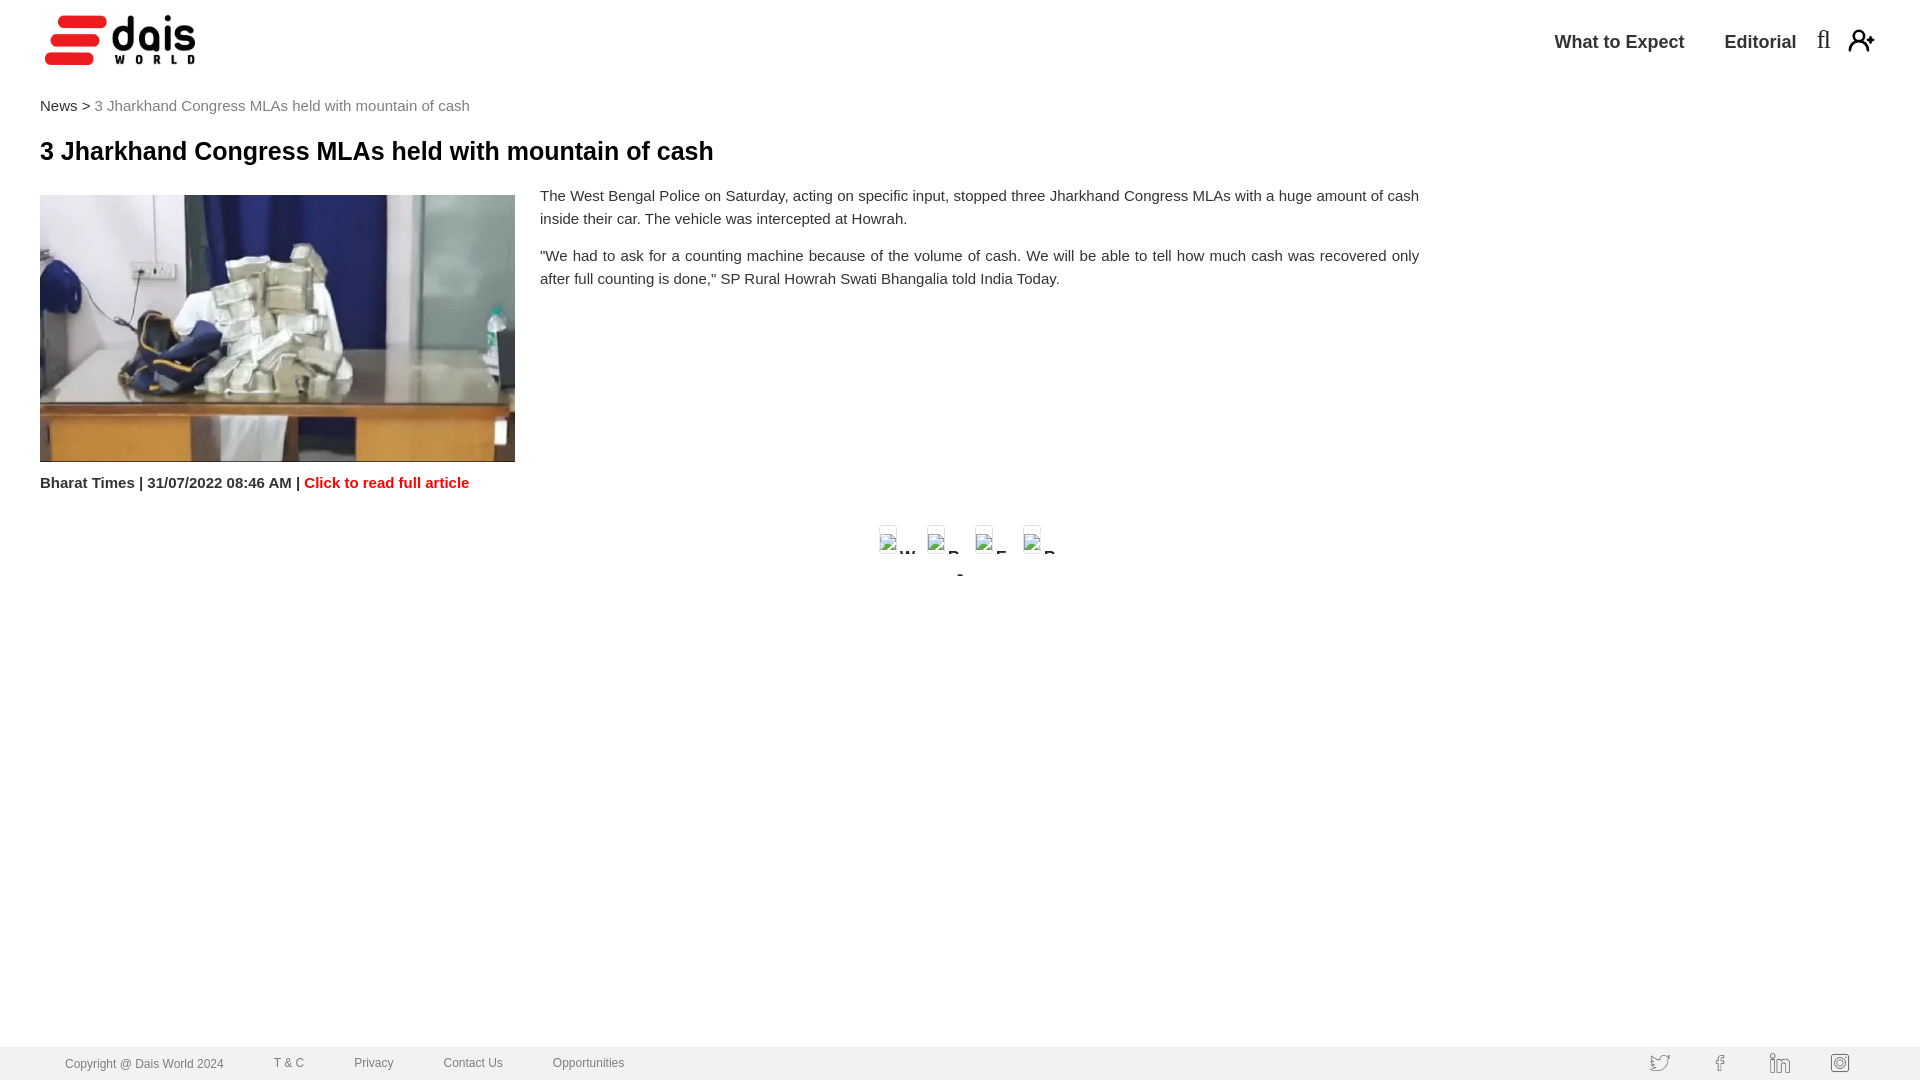 Image resolution: width=1920 pixels, height=1080 pixels. Describe the element at coordinates (282, 106) in the screenshot. I see `3 Jharkhand Congress MLAs held with mountain of cash` at that location.